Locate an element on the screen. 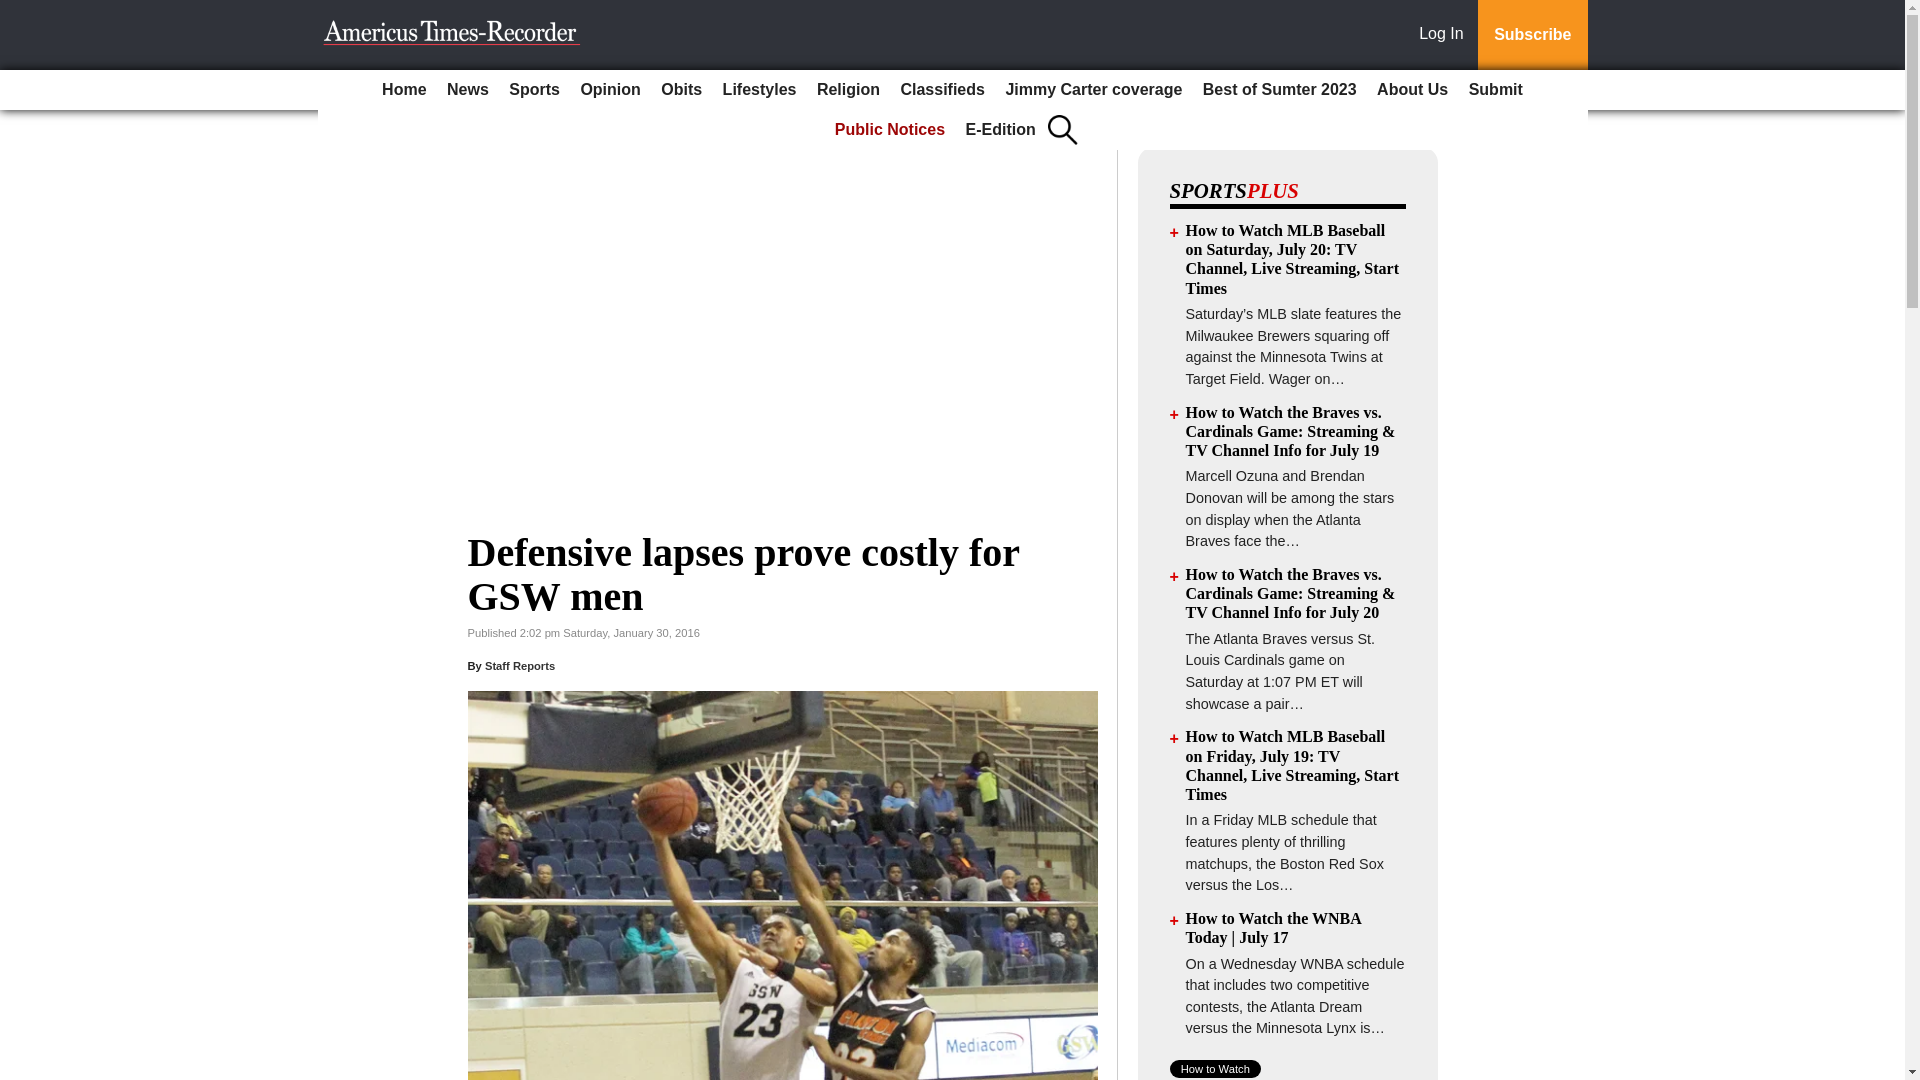 This screenshot has width=1920, height=1080. Submit is located at coordinates (1496, 90).